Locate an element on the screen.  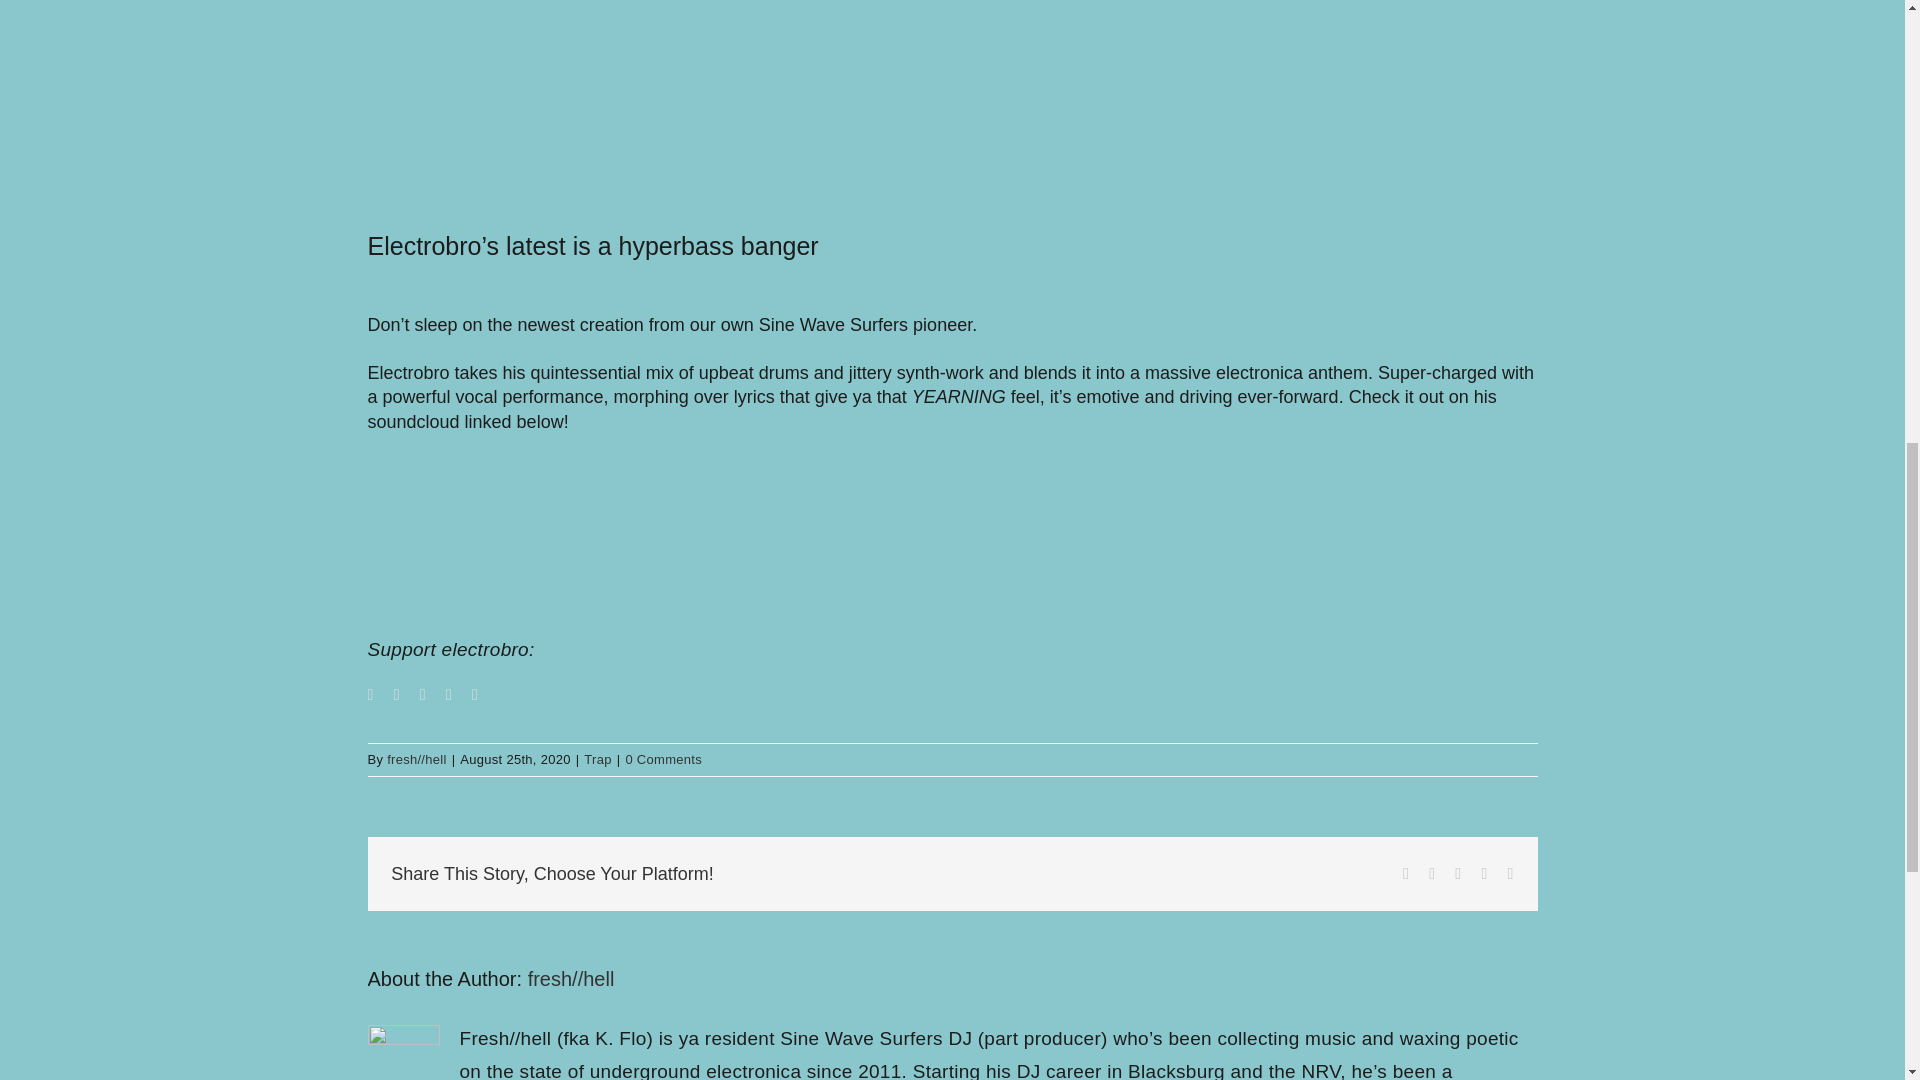
View Larger Image is located at coordinates (952, 87).